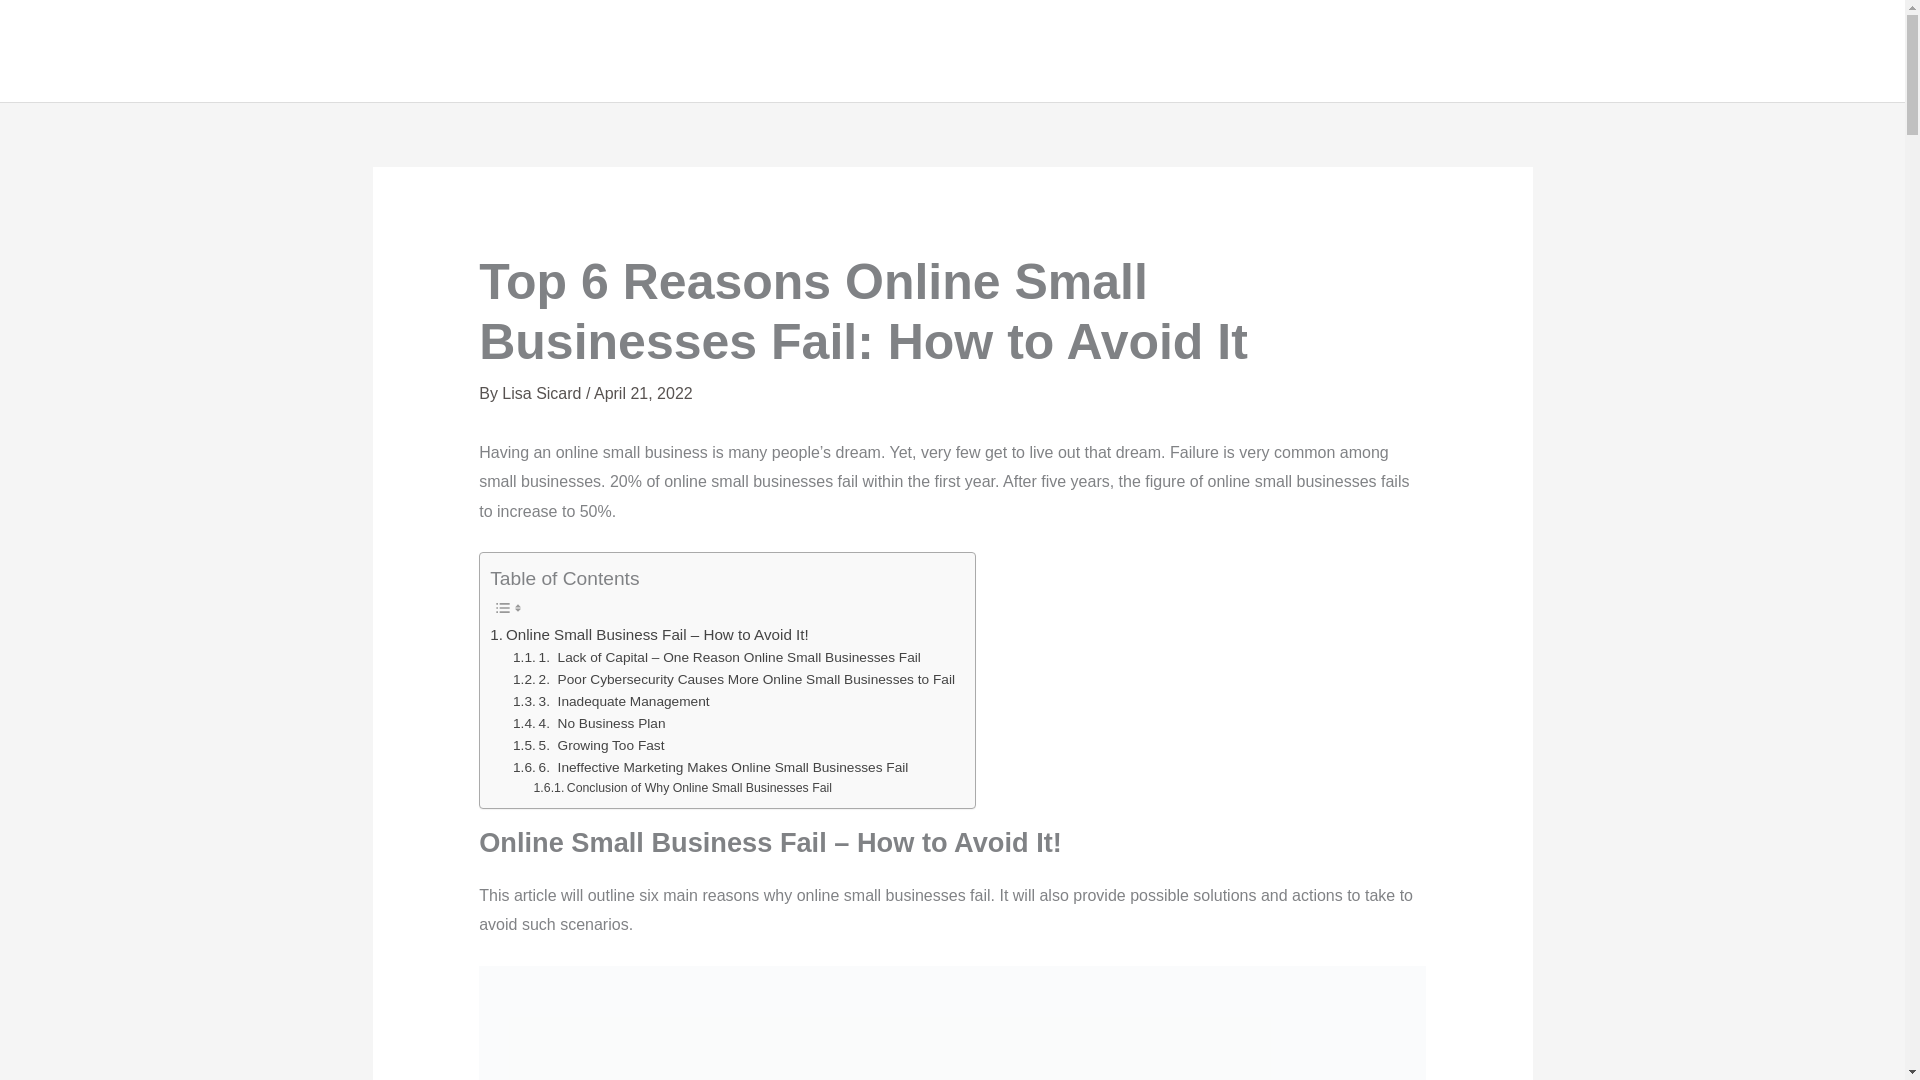  I want to click on Blog, so click(1604, 51).